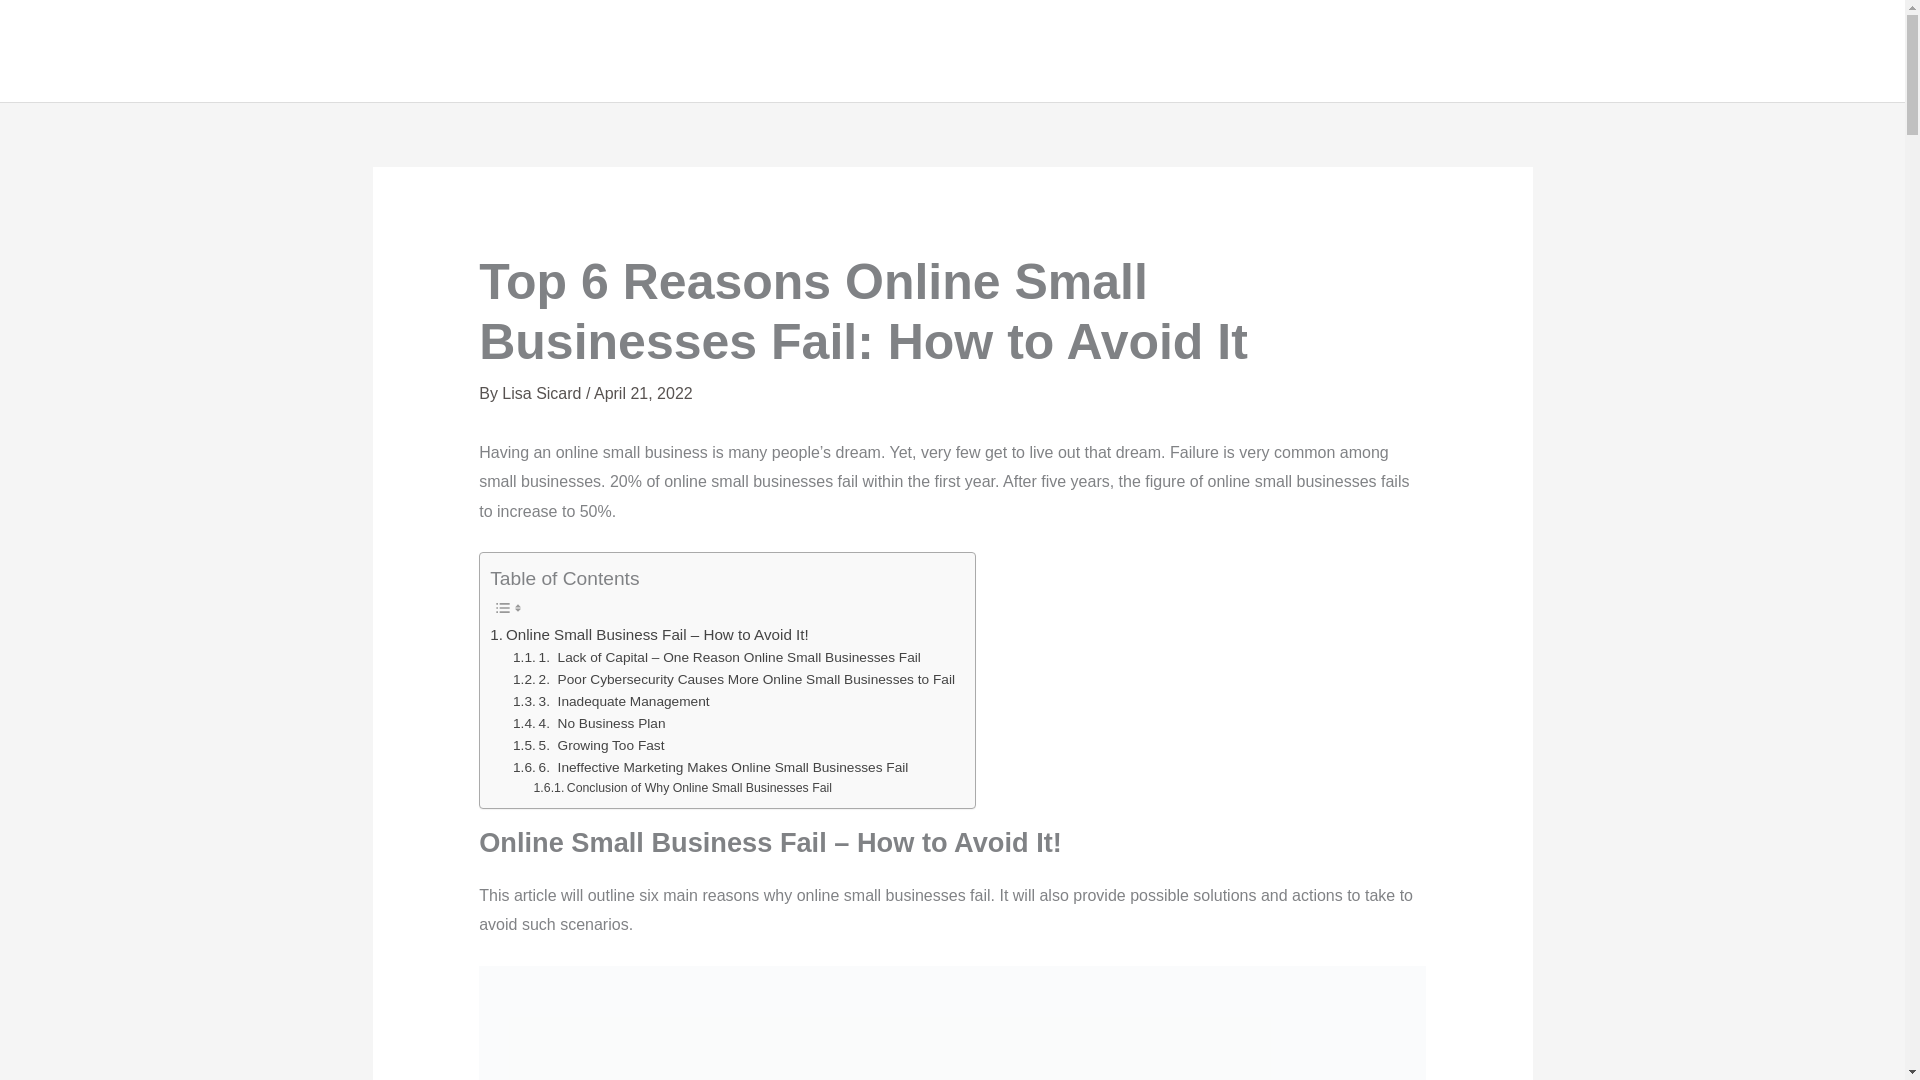  I want to click on Blog, so click(1604, 51).